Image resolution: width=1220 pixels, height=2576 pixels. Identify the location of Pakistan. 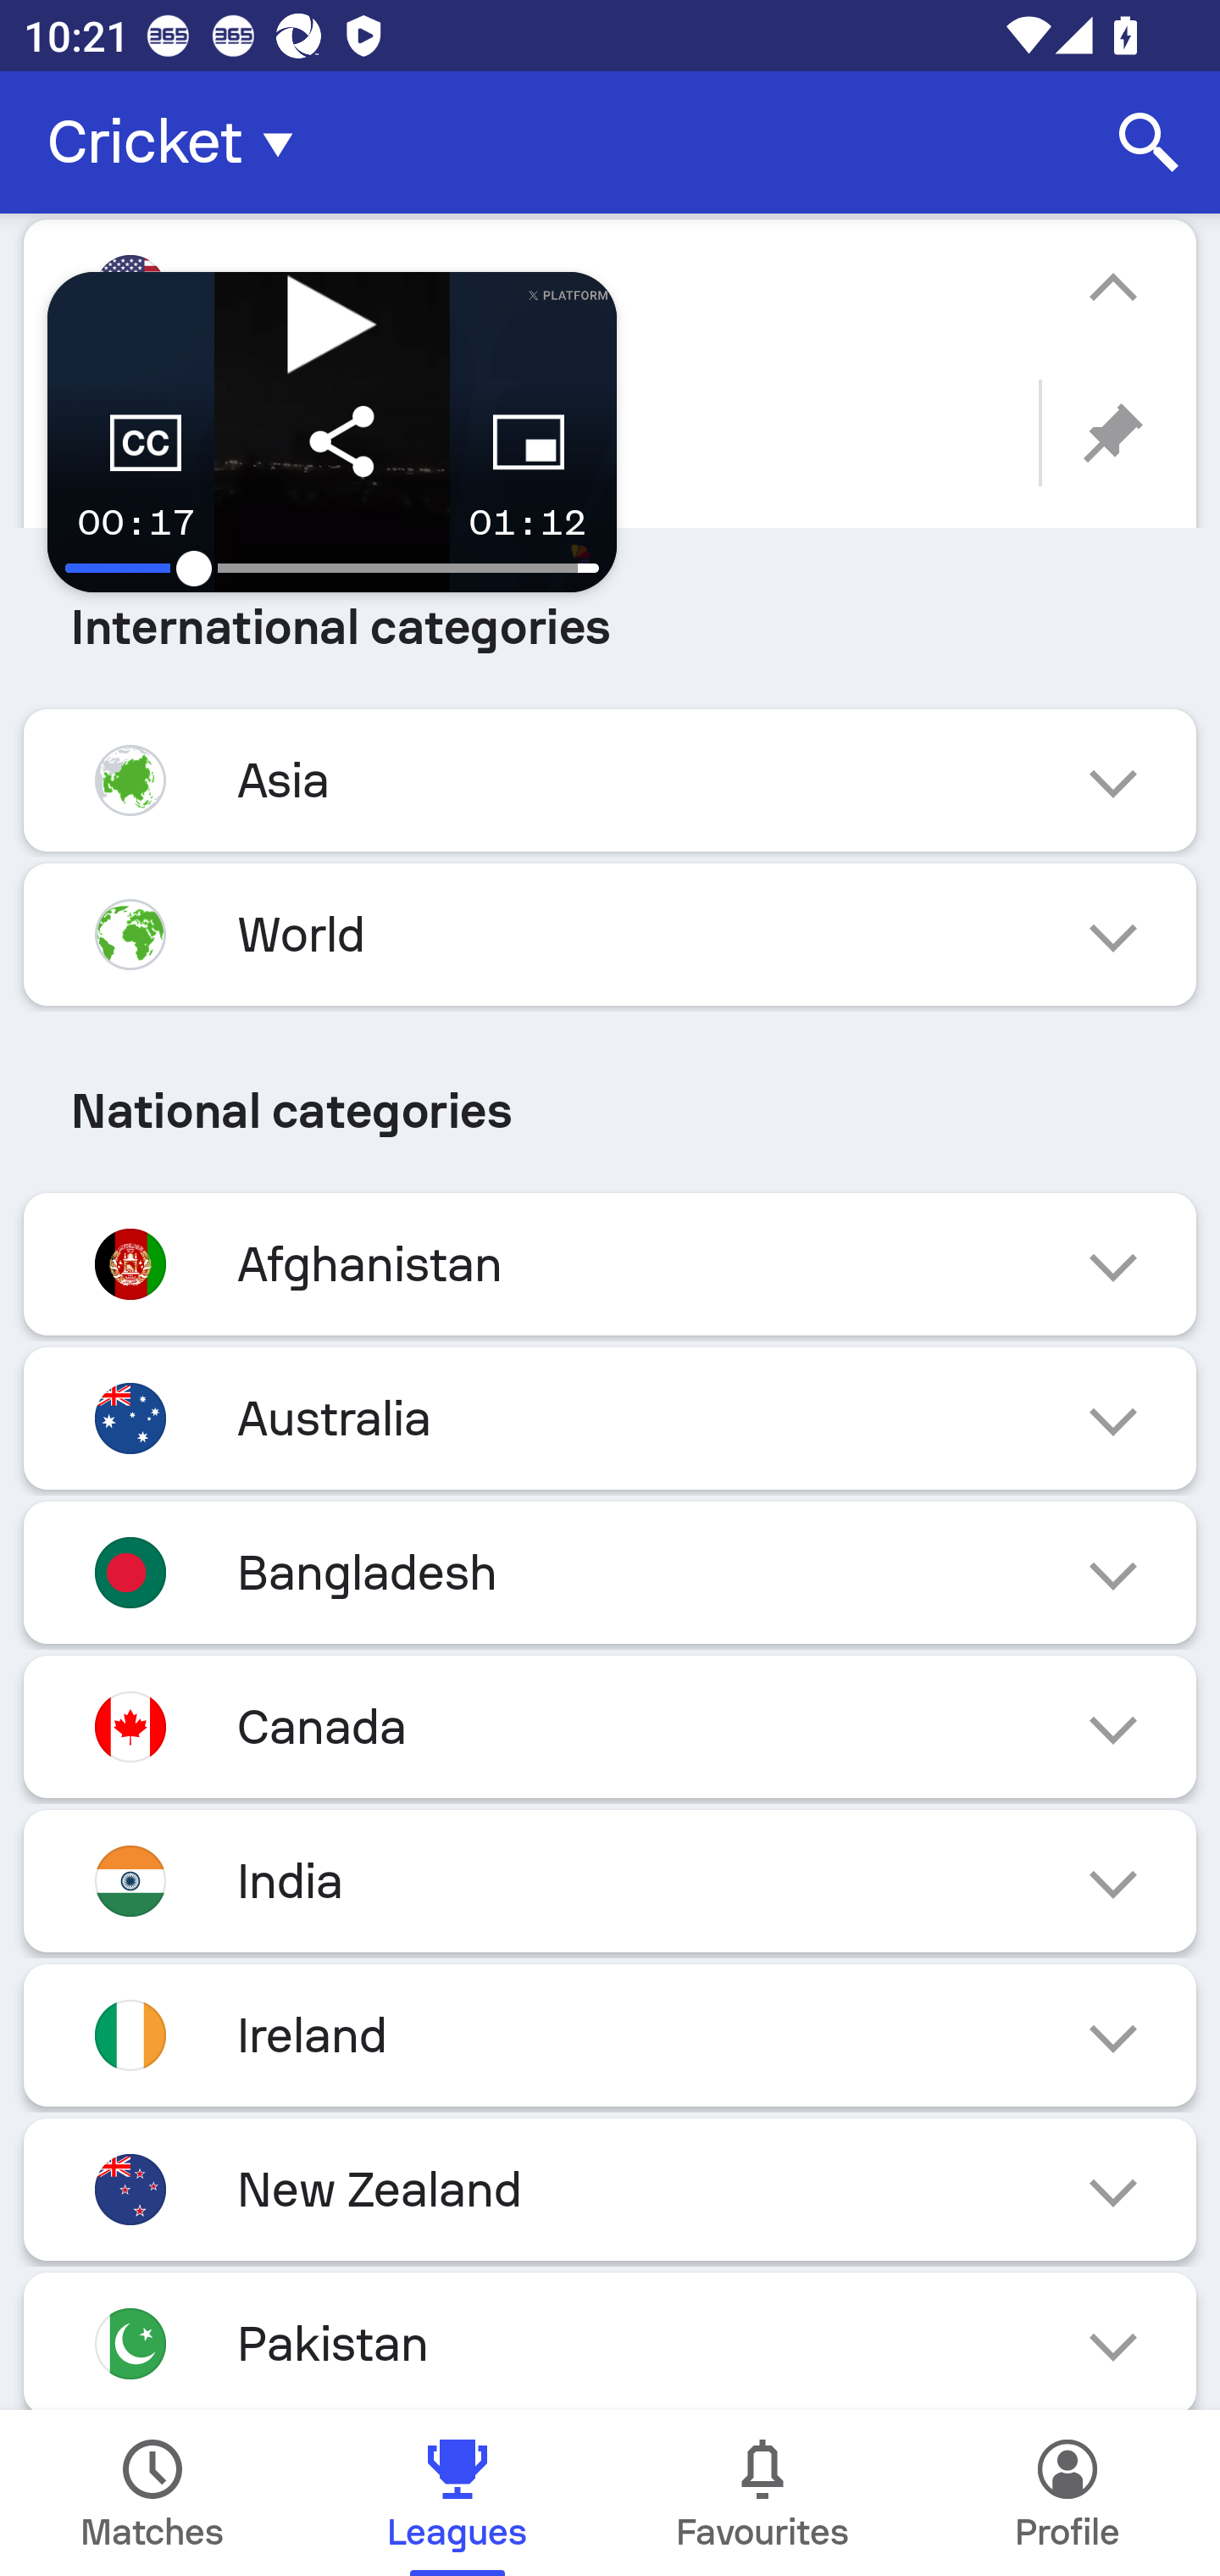
(610, 2341).